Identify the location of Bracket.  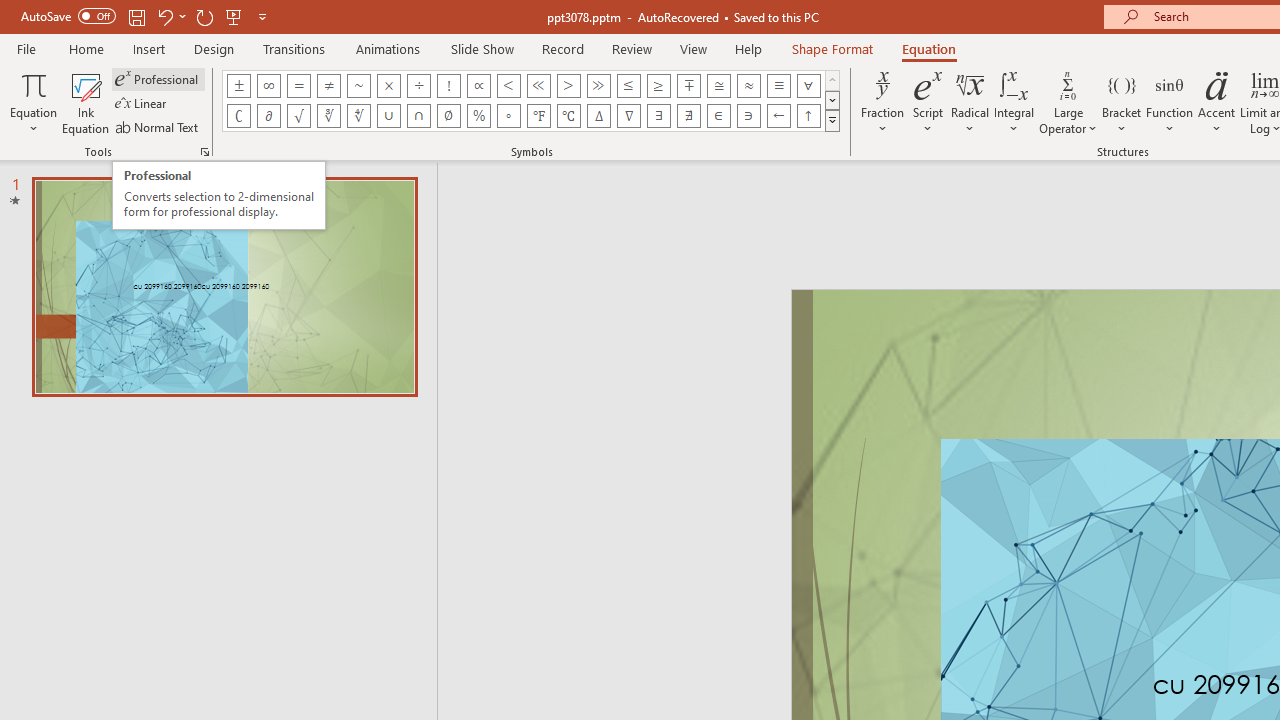
(1122, 102).